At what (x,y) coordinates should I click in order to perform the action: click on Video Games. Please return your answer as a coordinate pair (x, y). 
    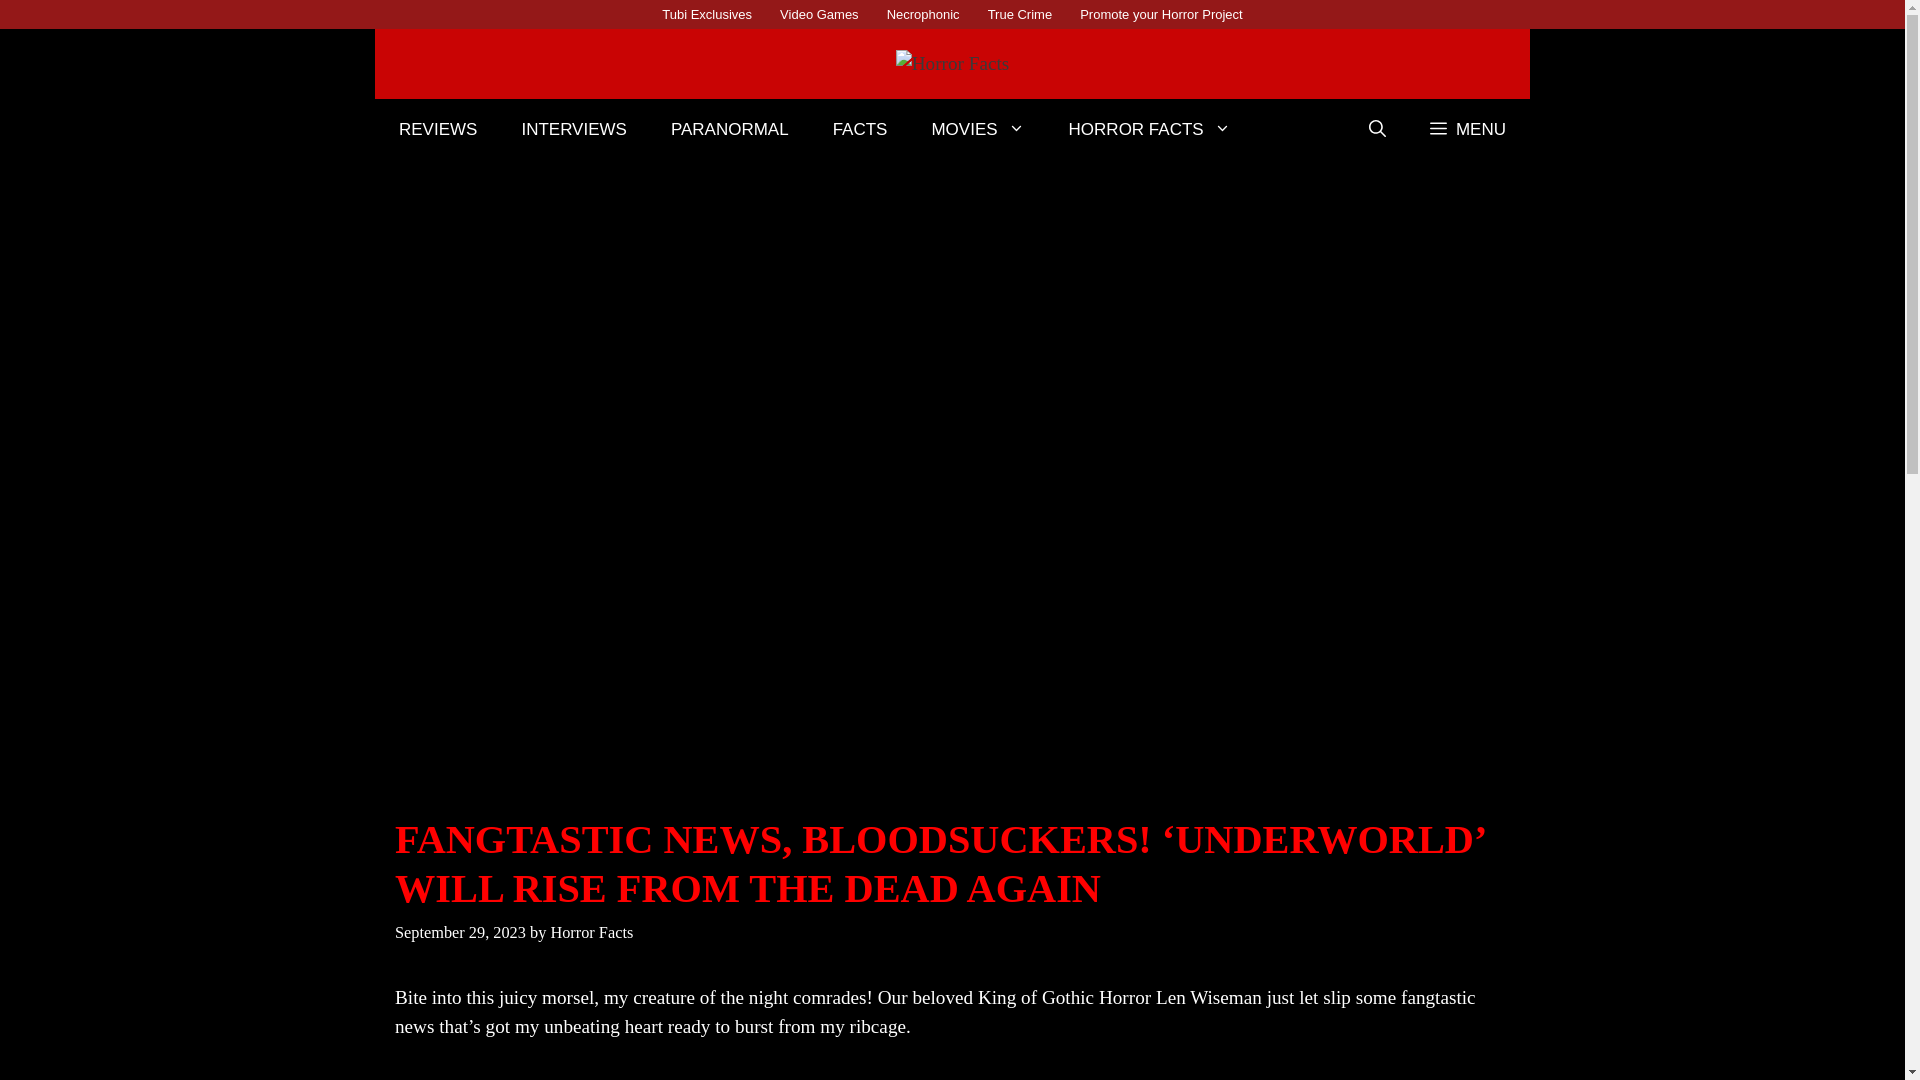
    Looking at the image, I should click on (820, 14).